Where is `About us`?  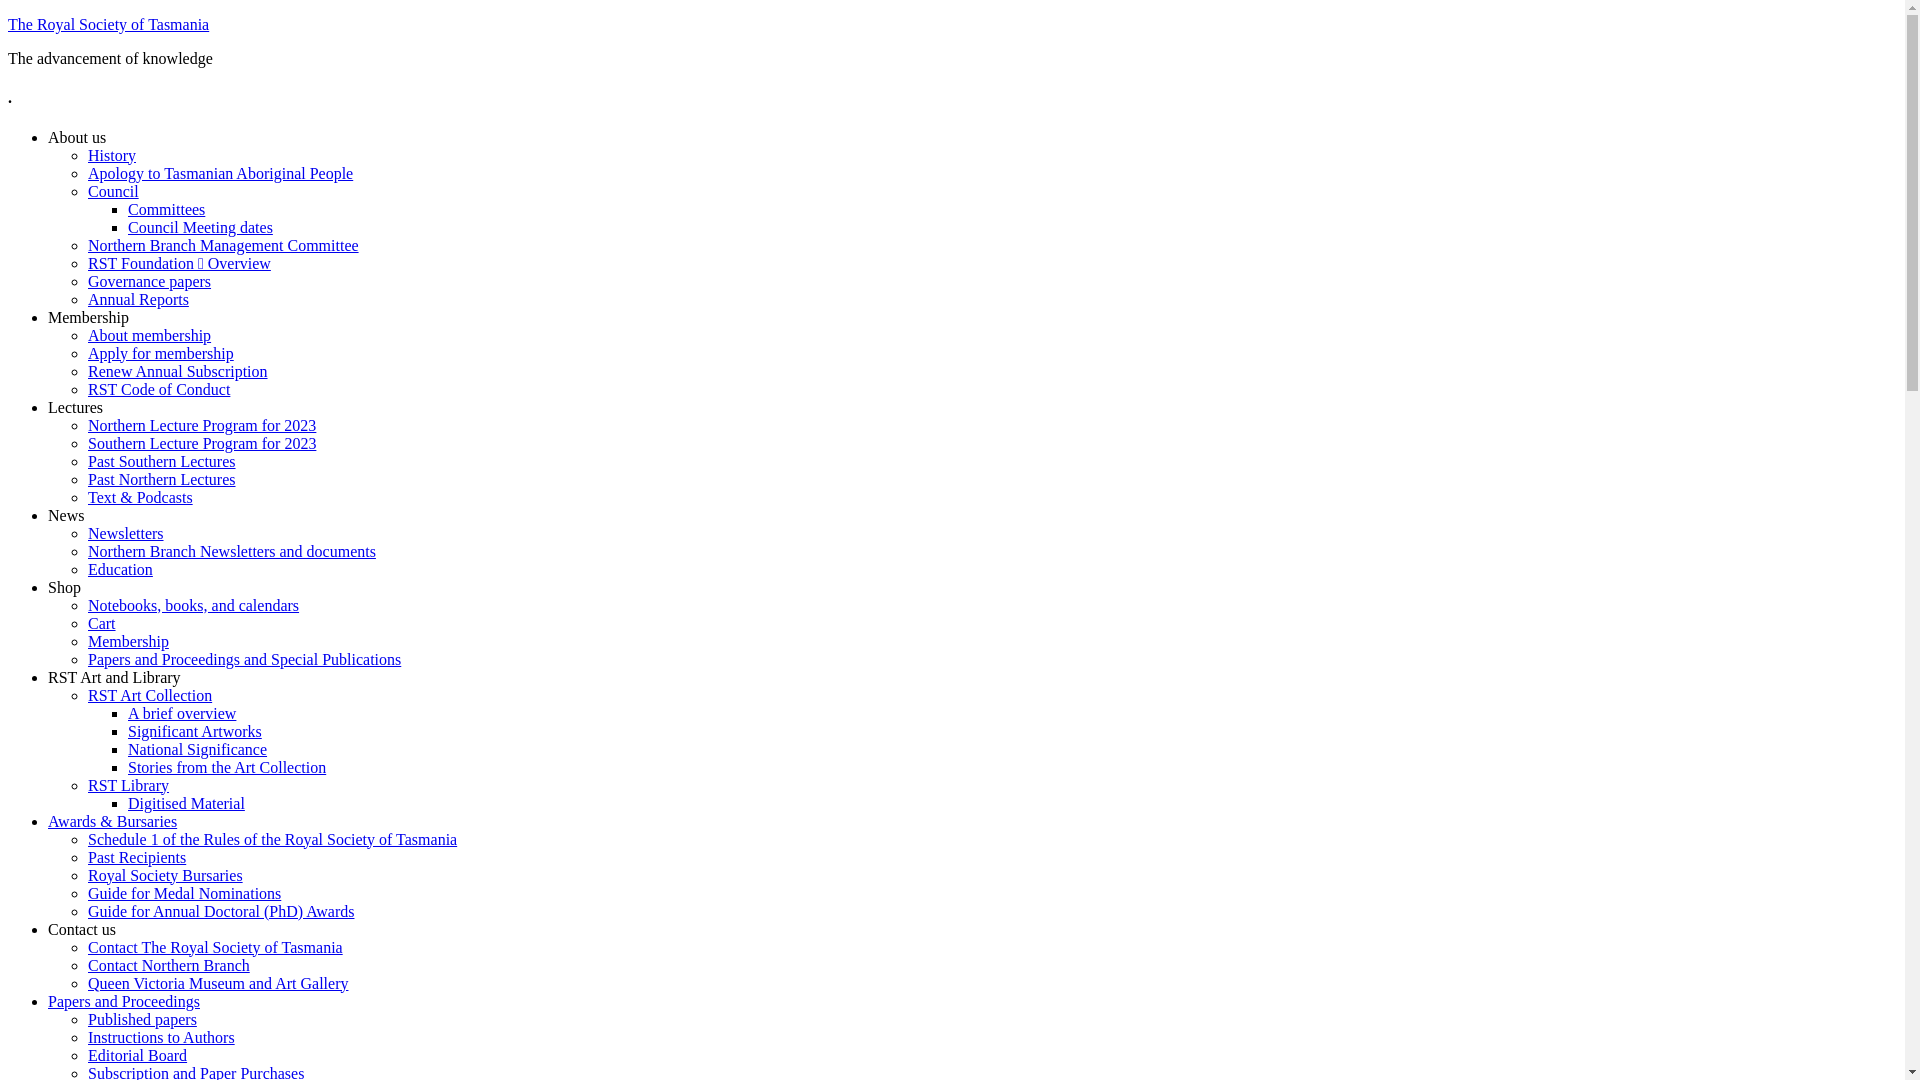
About us is located at coordinates (77, 138).